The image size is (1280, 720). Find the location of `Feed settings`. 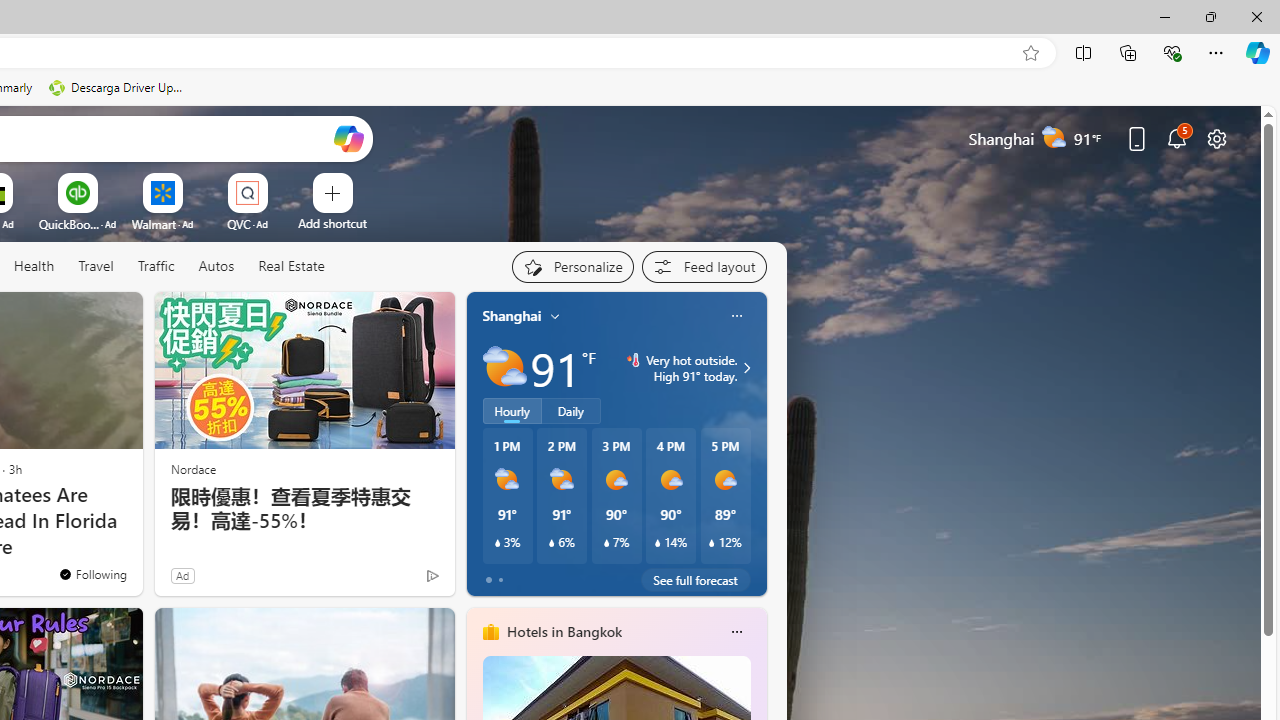

Feed settings is located at coordinates (704, 266).